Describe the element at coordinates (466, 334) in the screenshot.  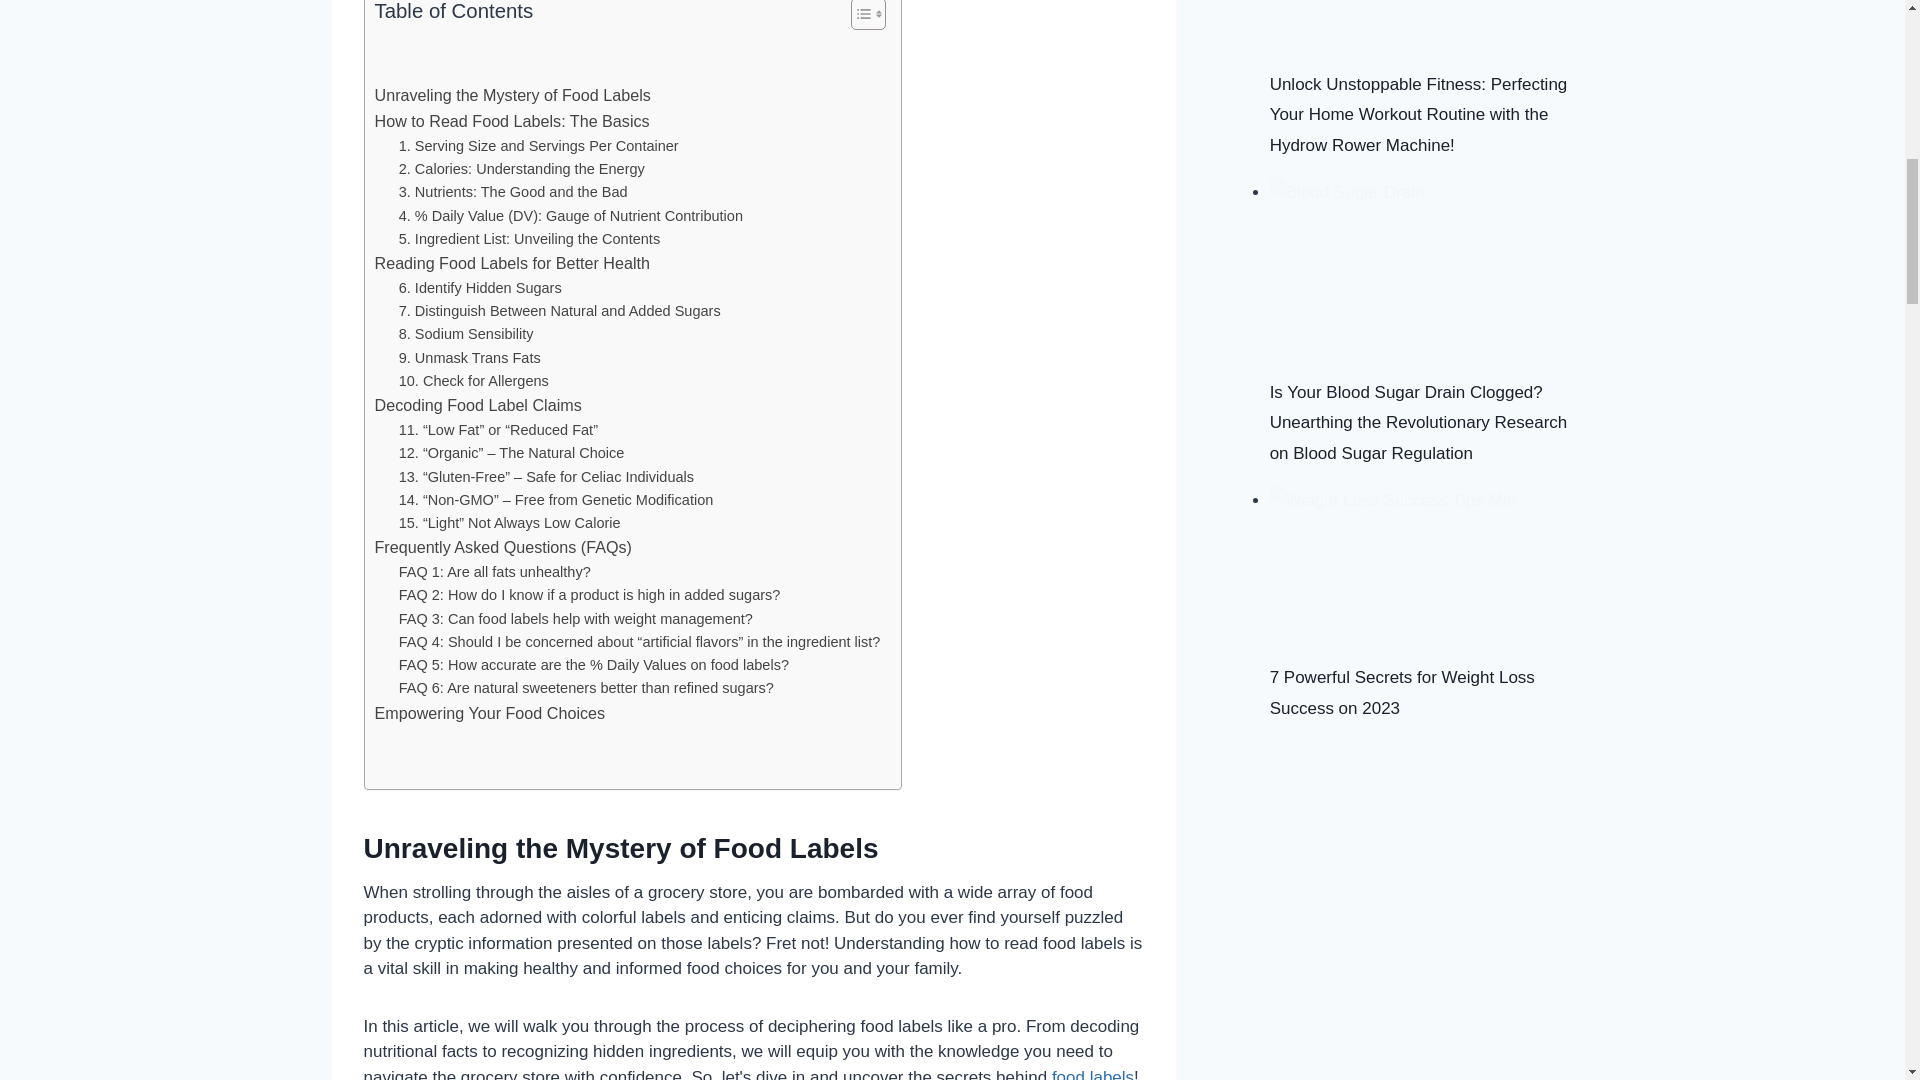
I see `8. Sodium Sensibility` at that location.